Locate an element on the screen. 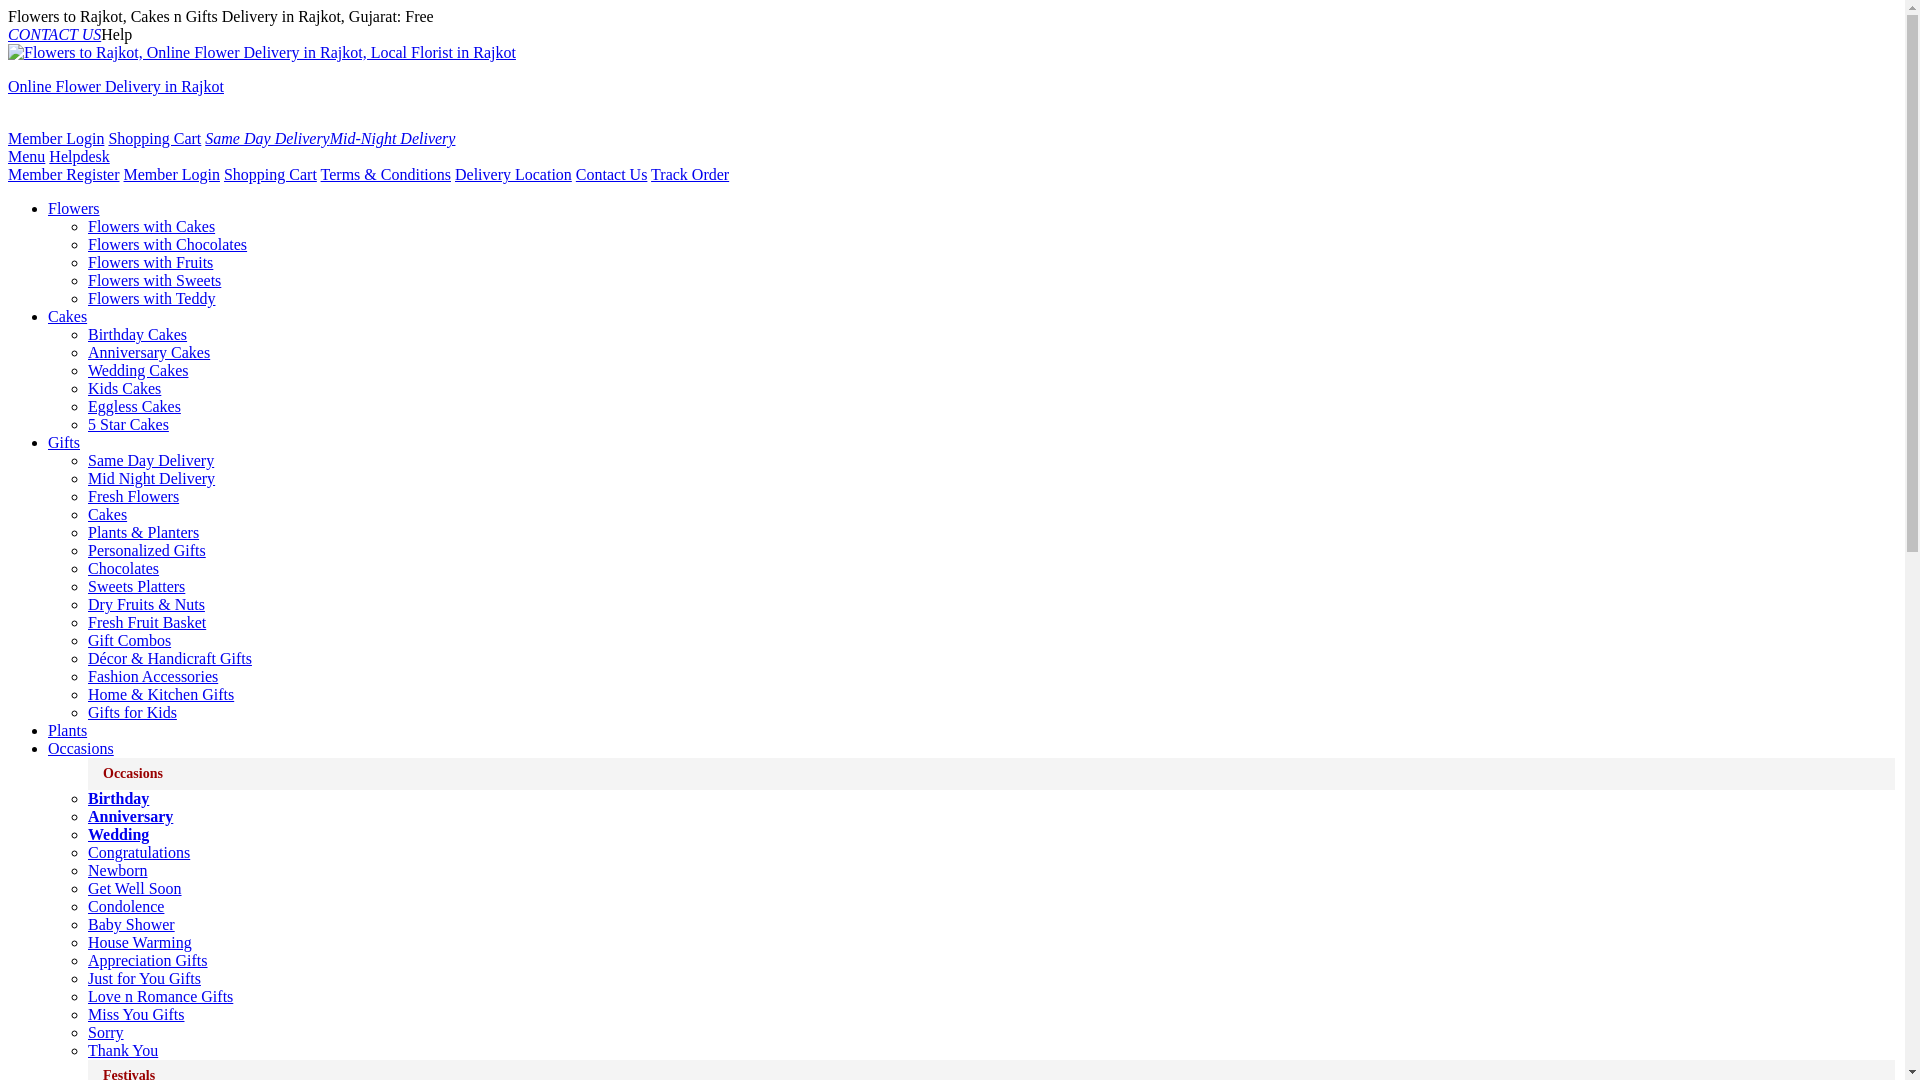 The height and width of the screenshot is (1080, 1920). Flowers with Chocolates is located at coordinates (168, 244).